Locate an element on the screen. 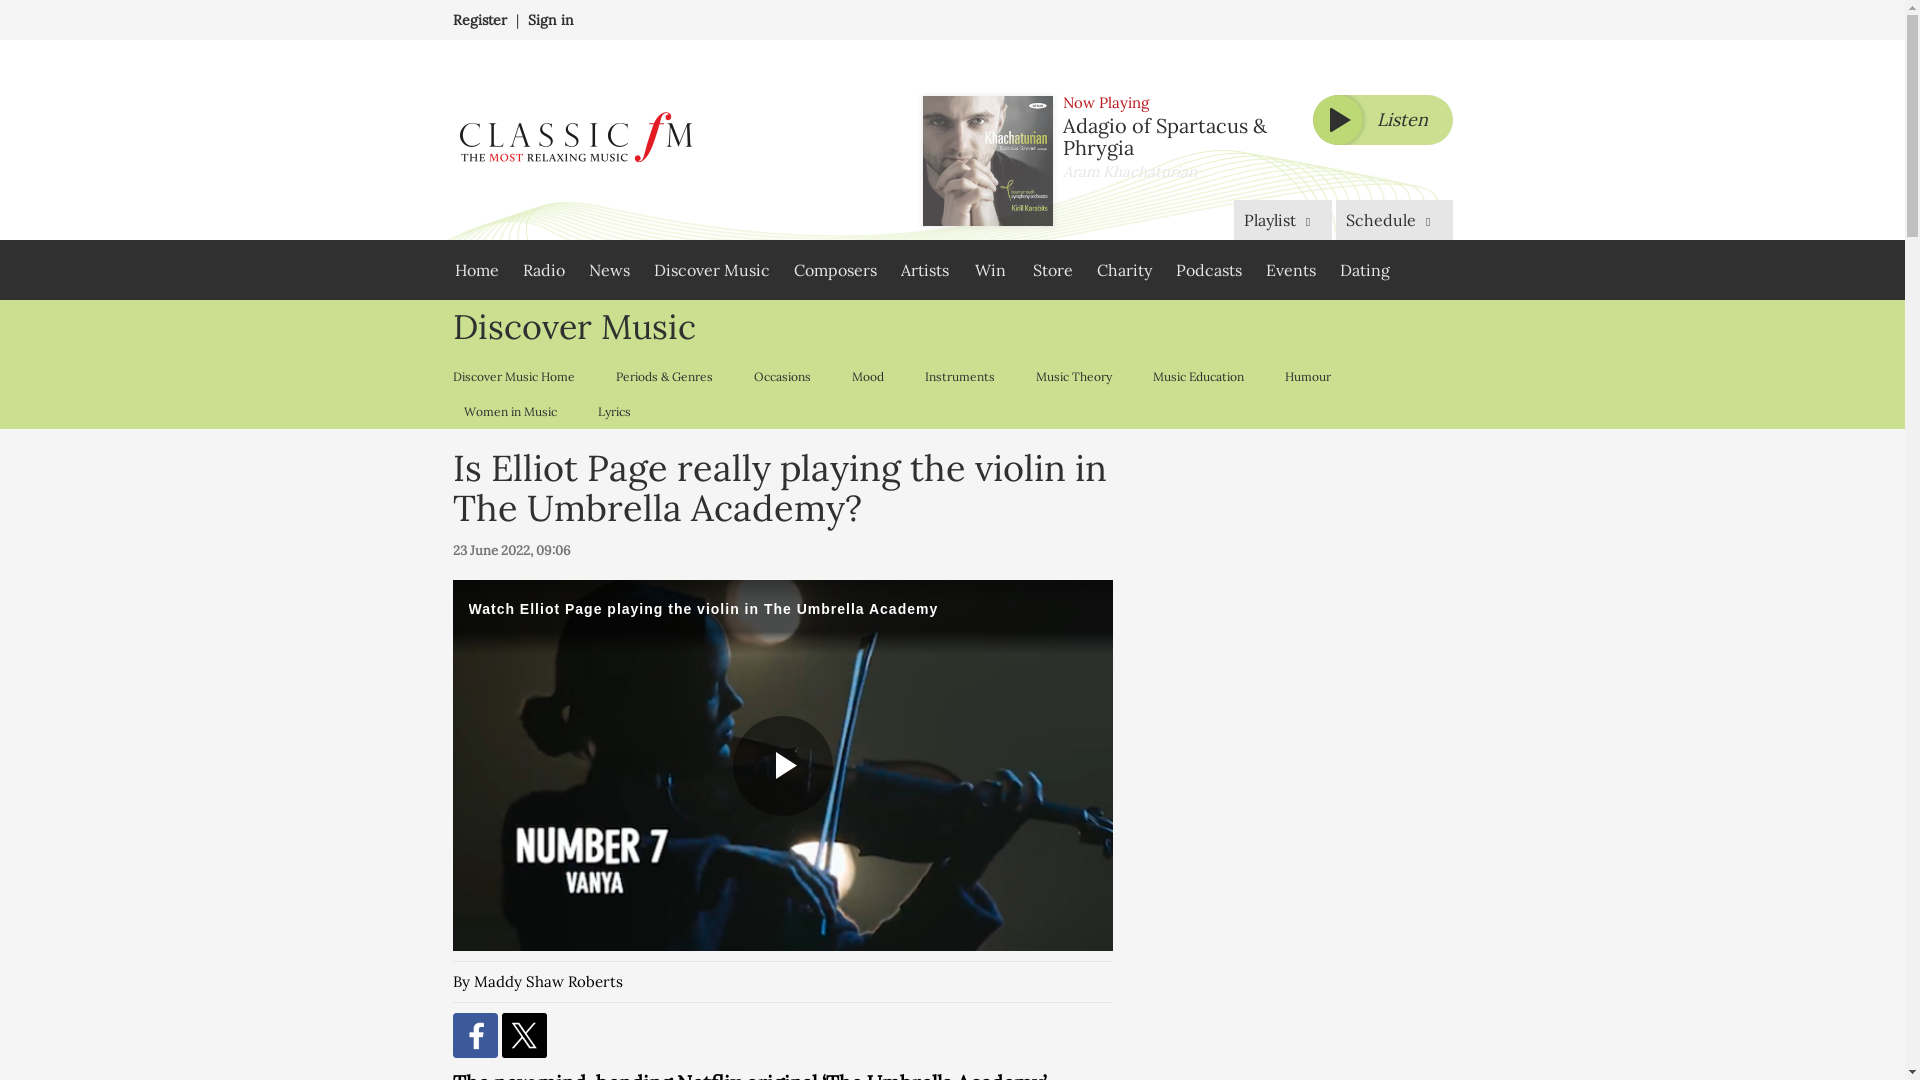 This screenshot has height=1080, width=1920. Home is located at coordinates (476, 270).